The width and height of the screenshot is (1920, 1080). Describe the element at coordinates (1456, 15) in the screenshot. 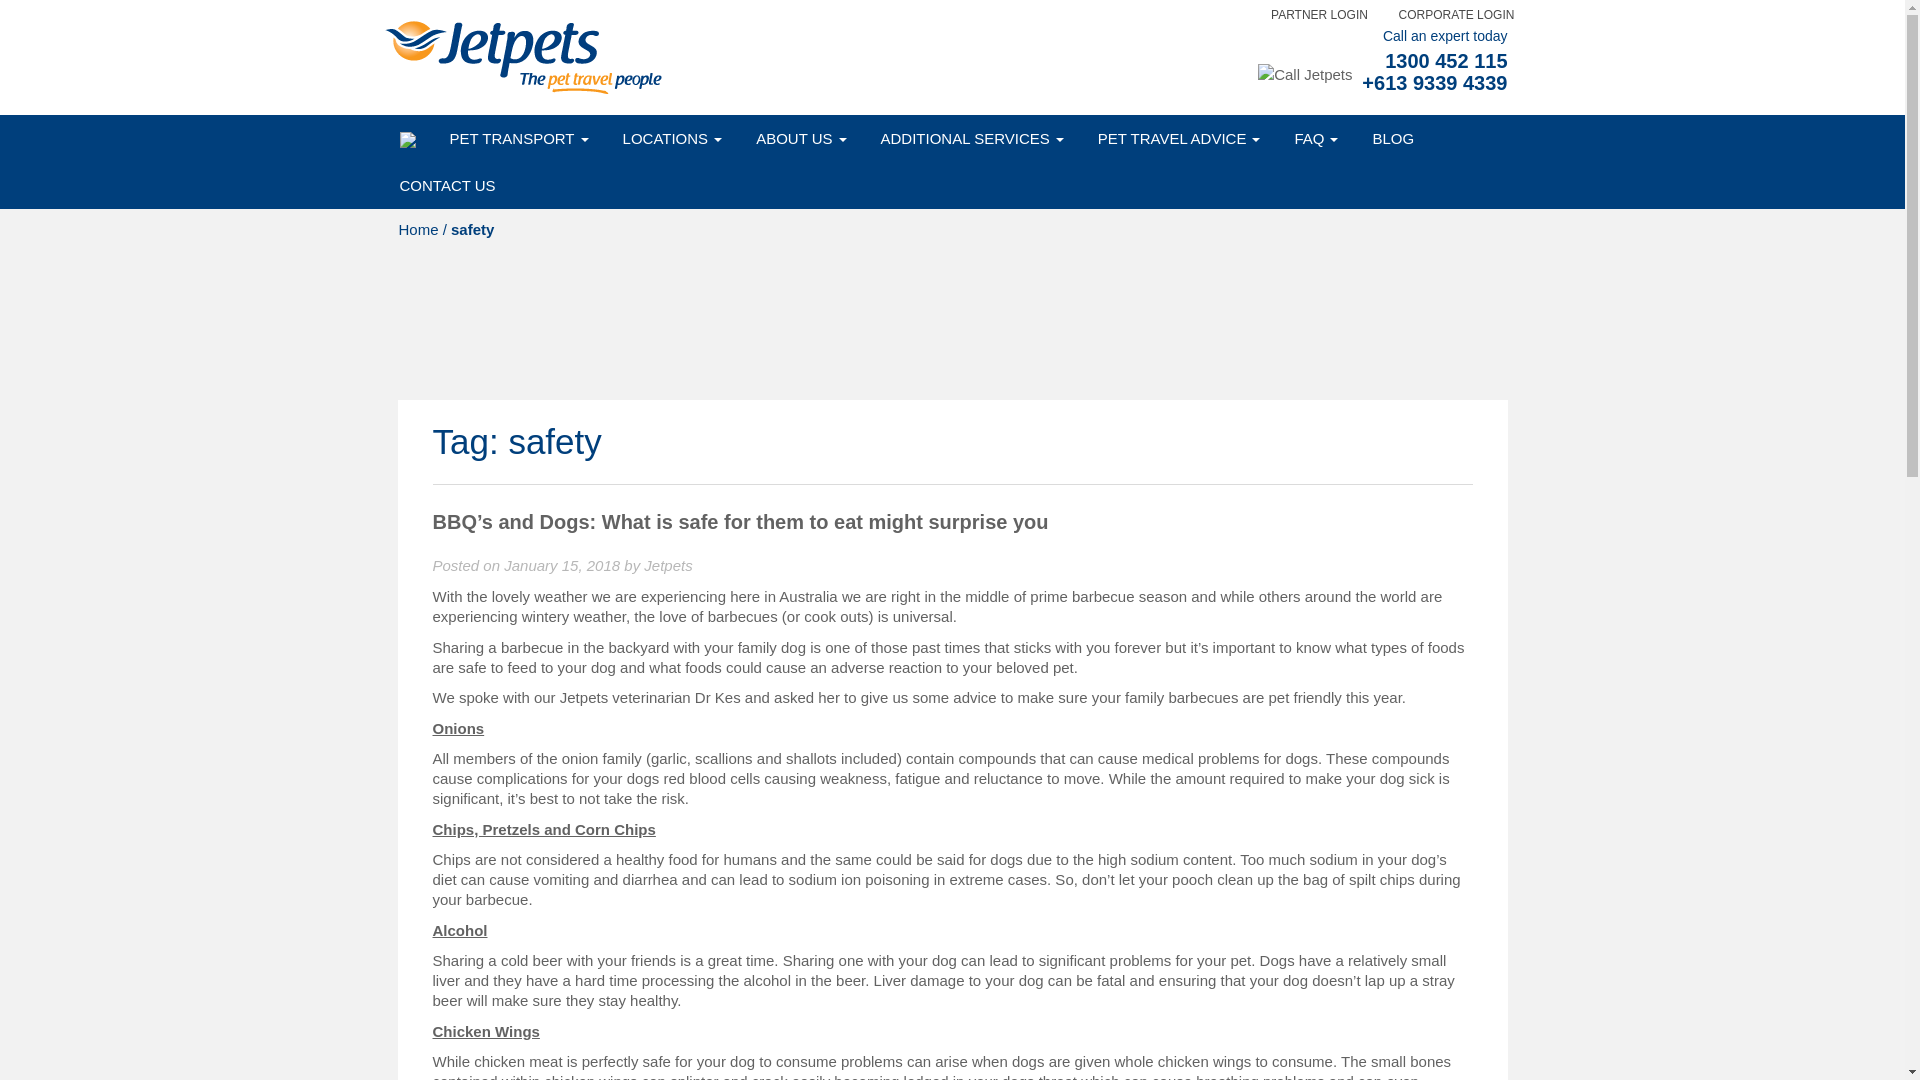

I see `Corporate Login` at that location.